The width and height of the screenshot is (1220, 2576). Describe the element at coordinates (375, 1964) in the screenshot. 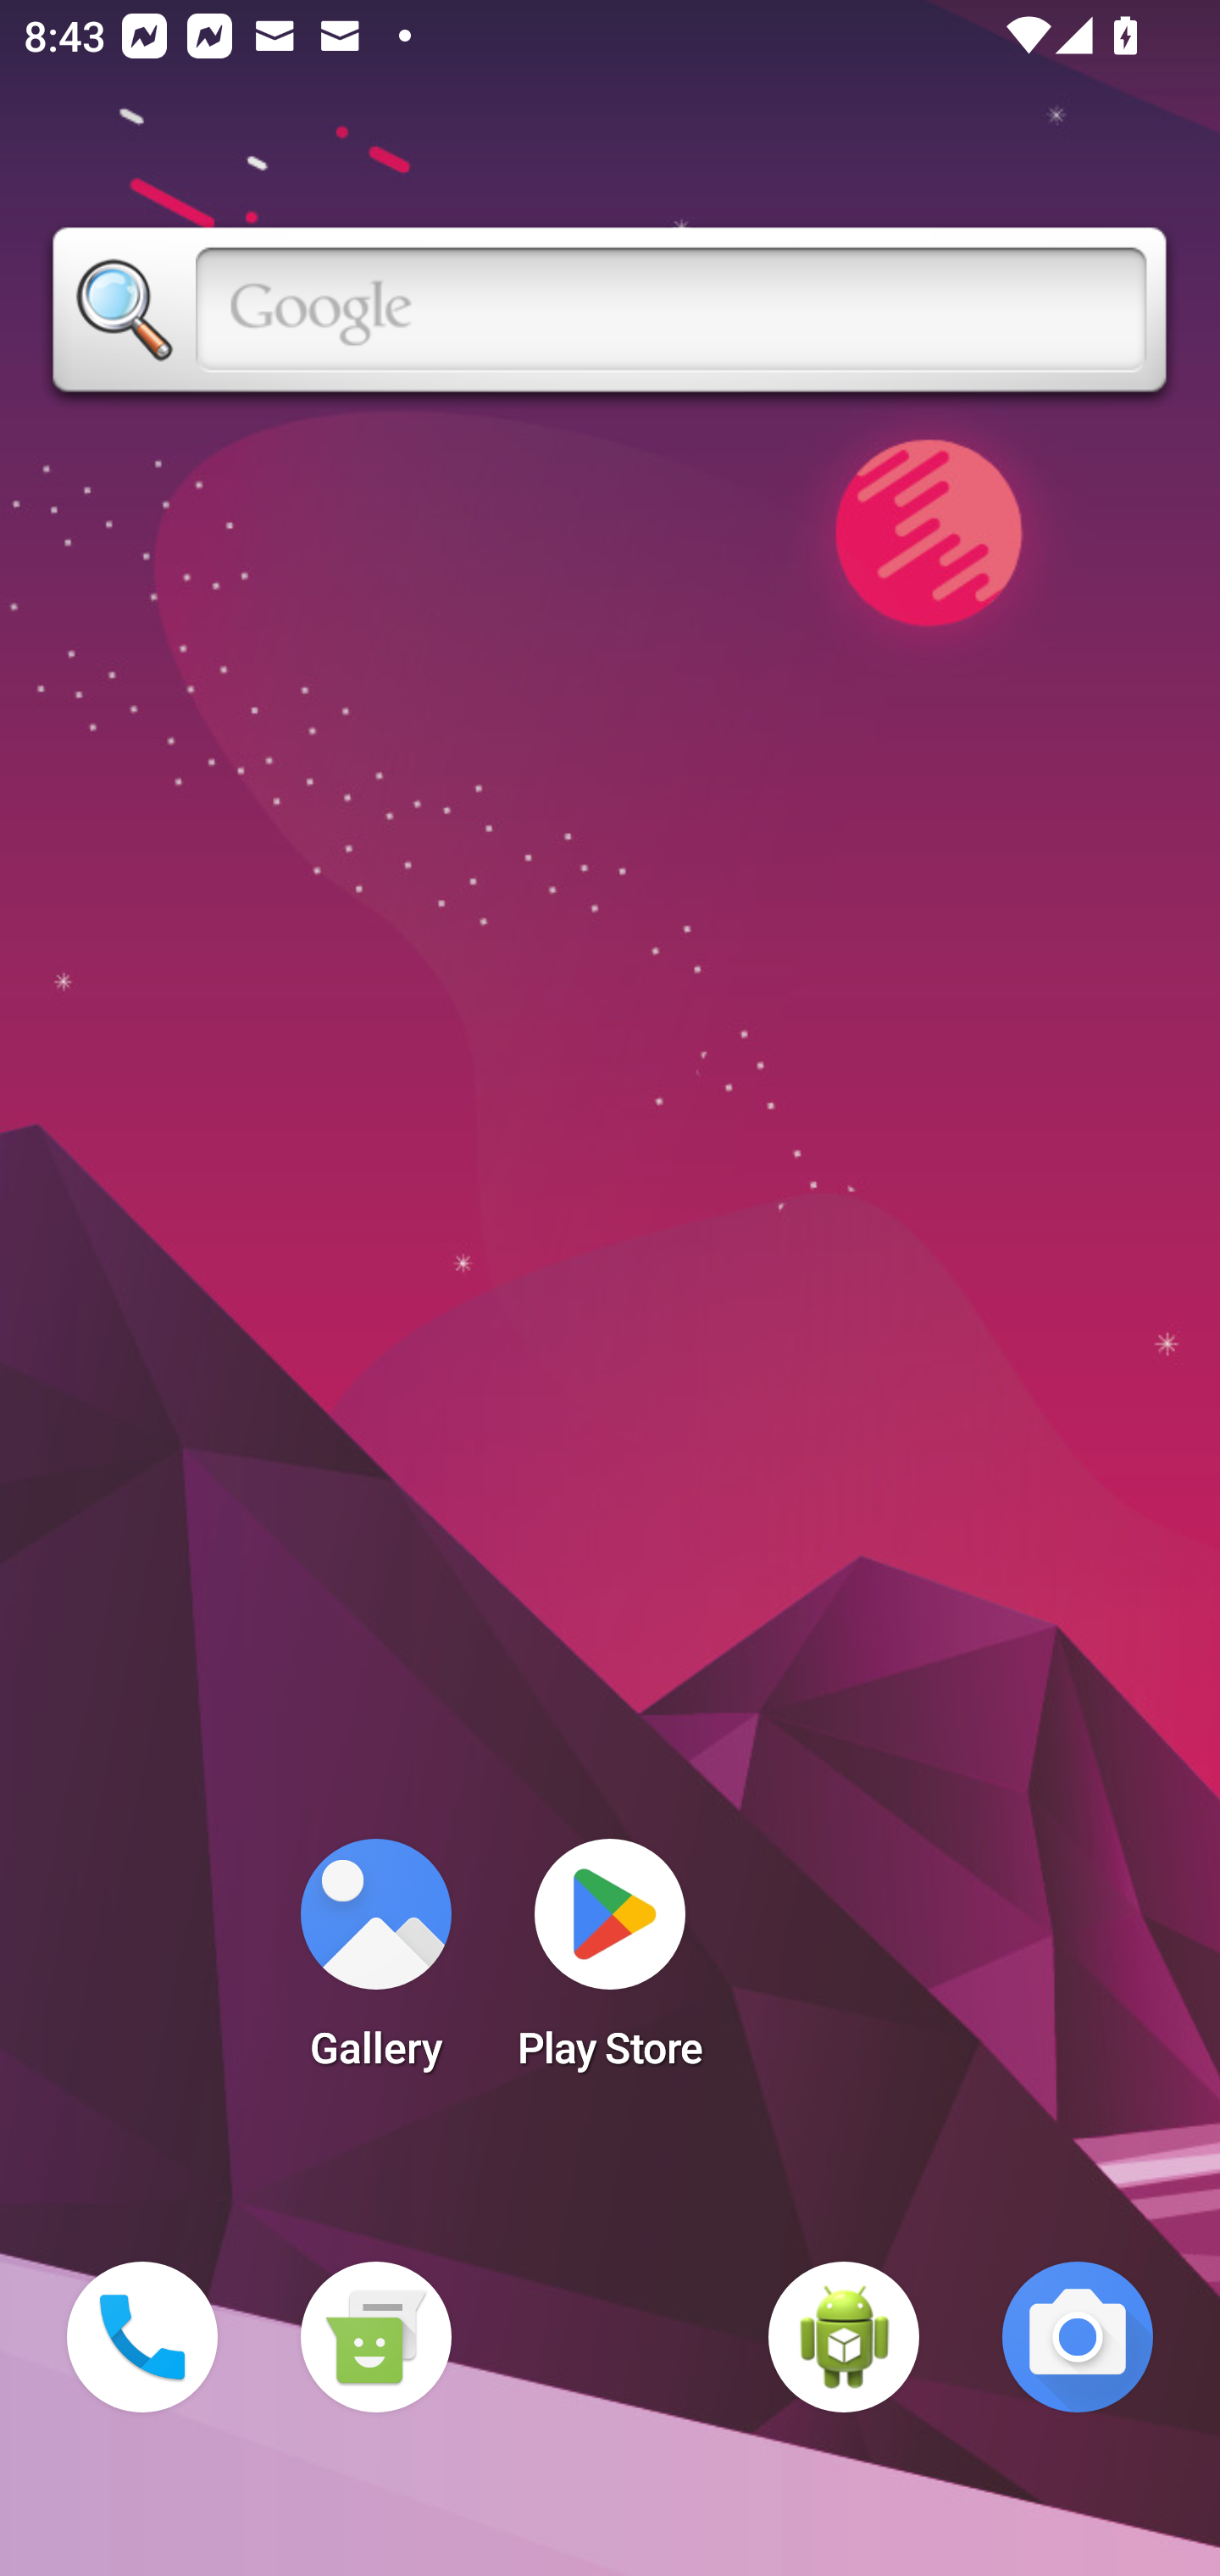

I see `Gallery` at that location.